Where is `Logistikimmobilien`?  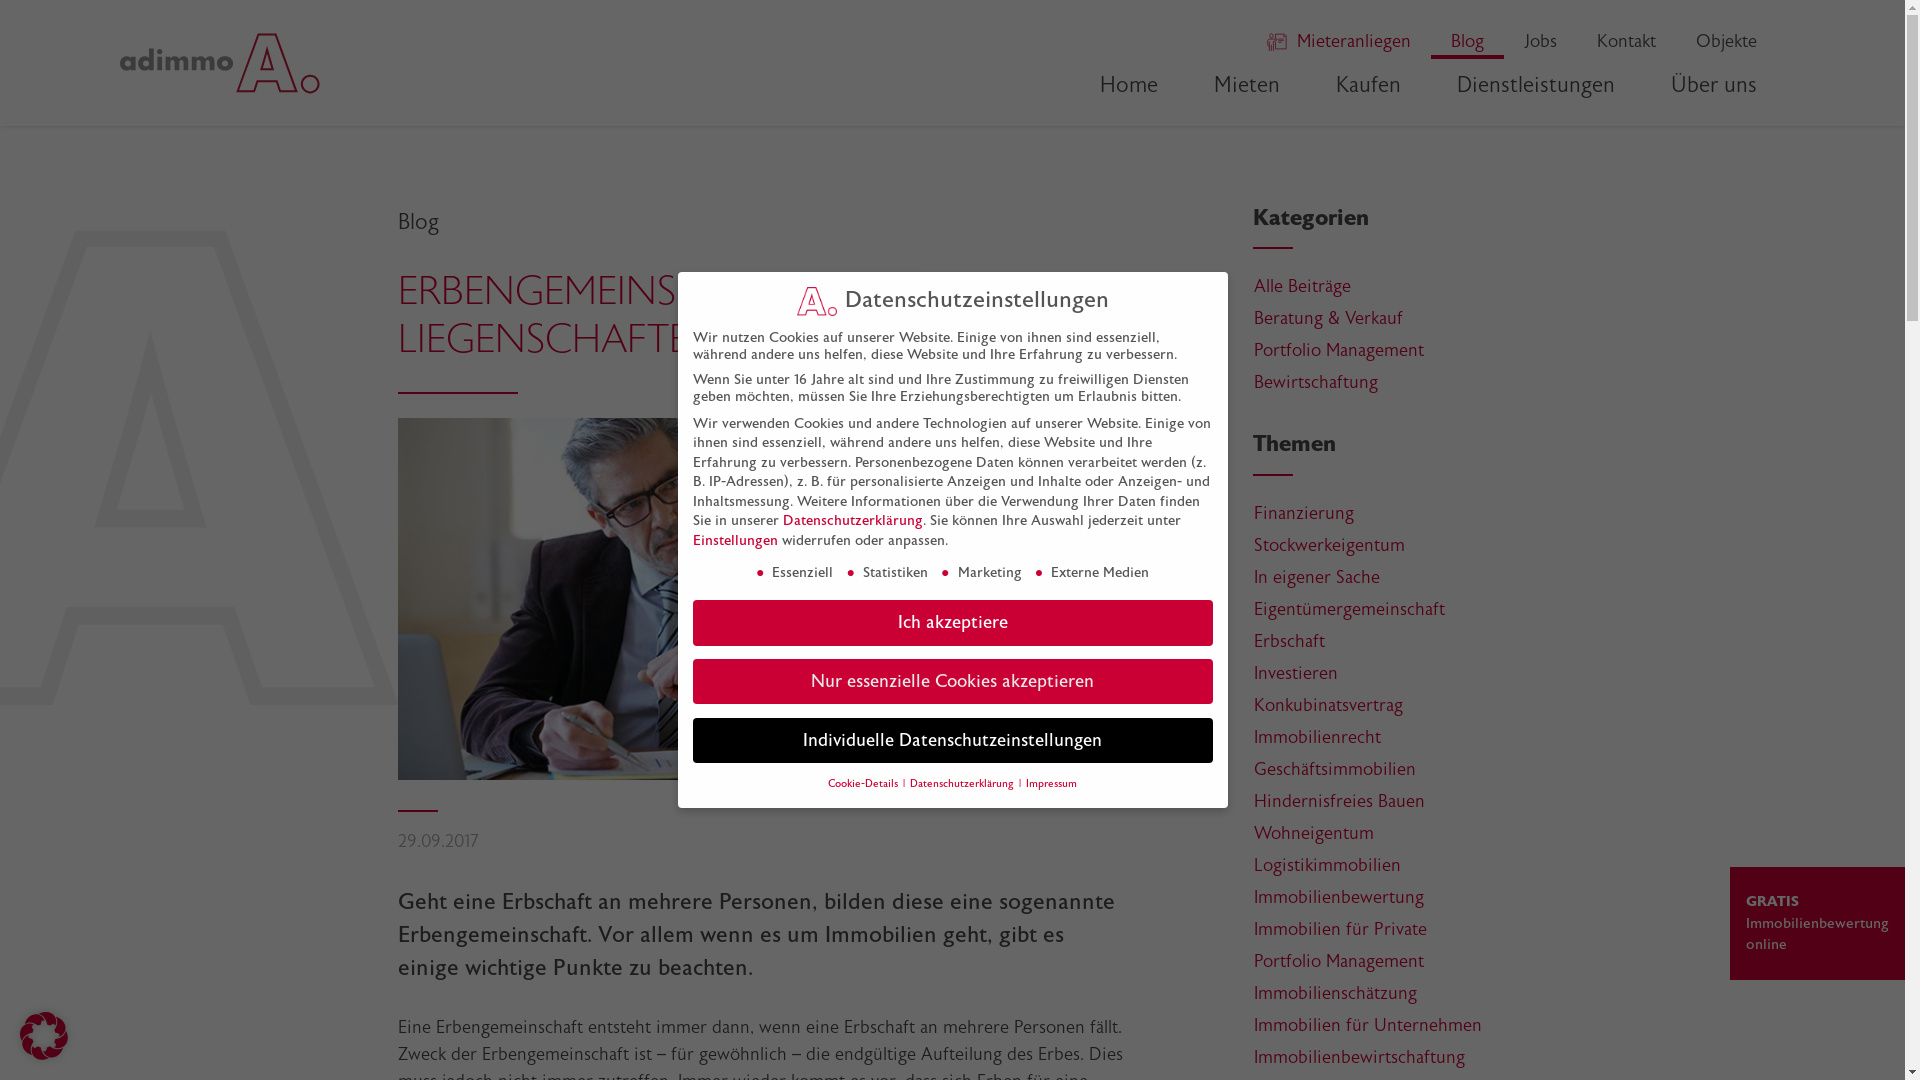
Logistikimmobilien is located at coordinates (1328, 865).